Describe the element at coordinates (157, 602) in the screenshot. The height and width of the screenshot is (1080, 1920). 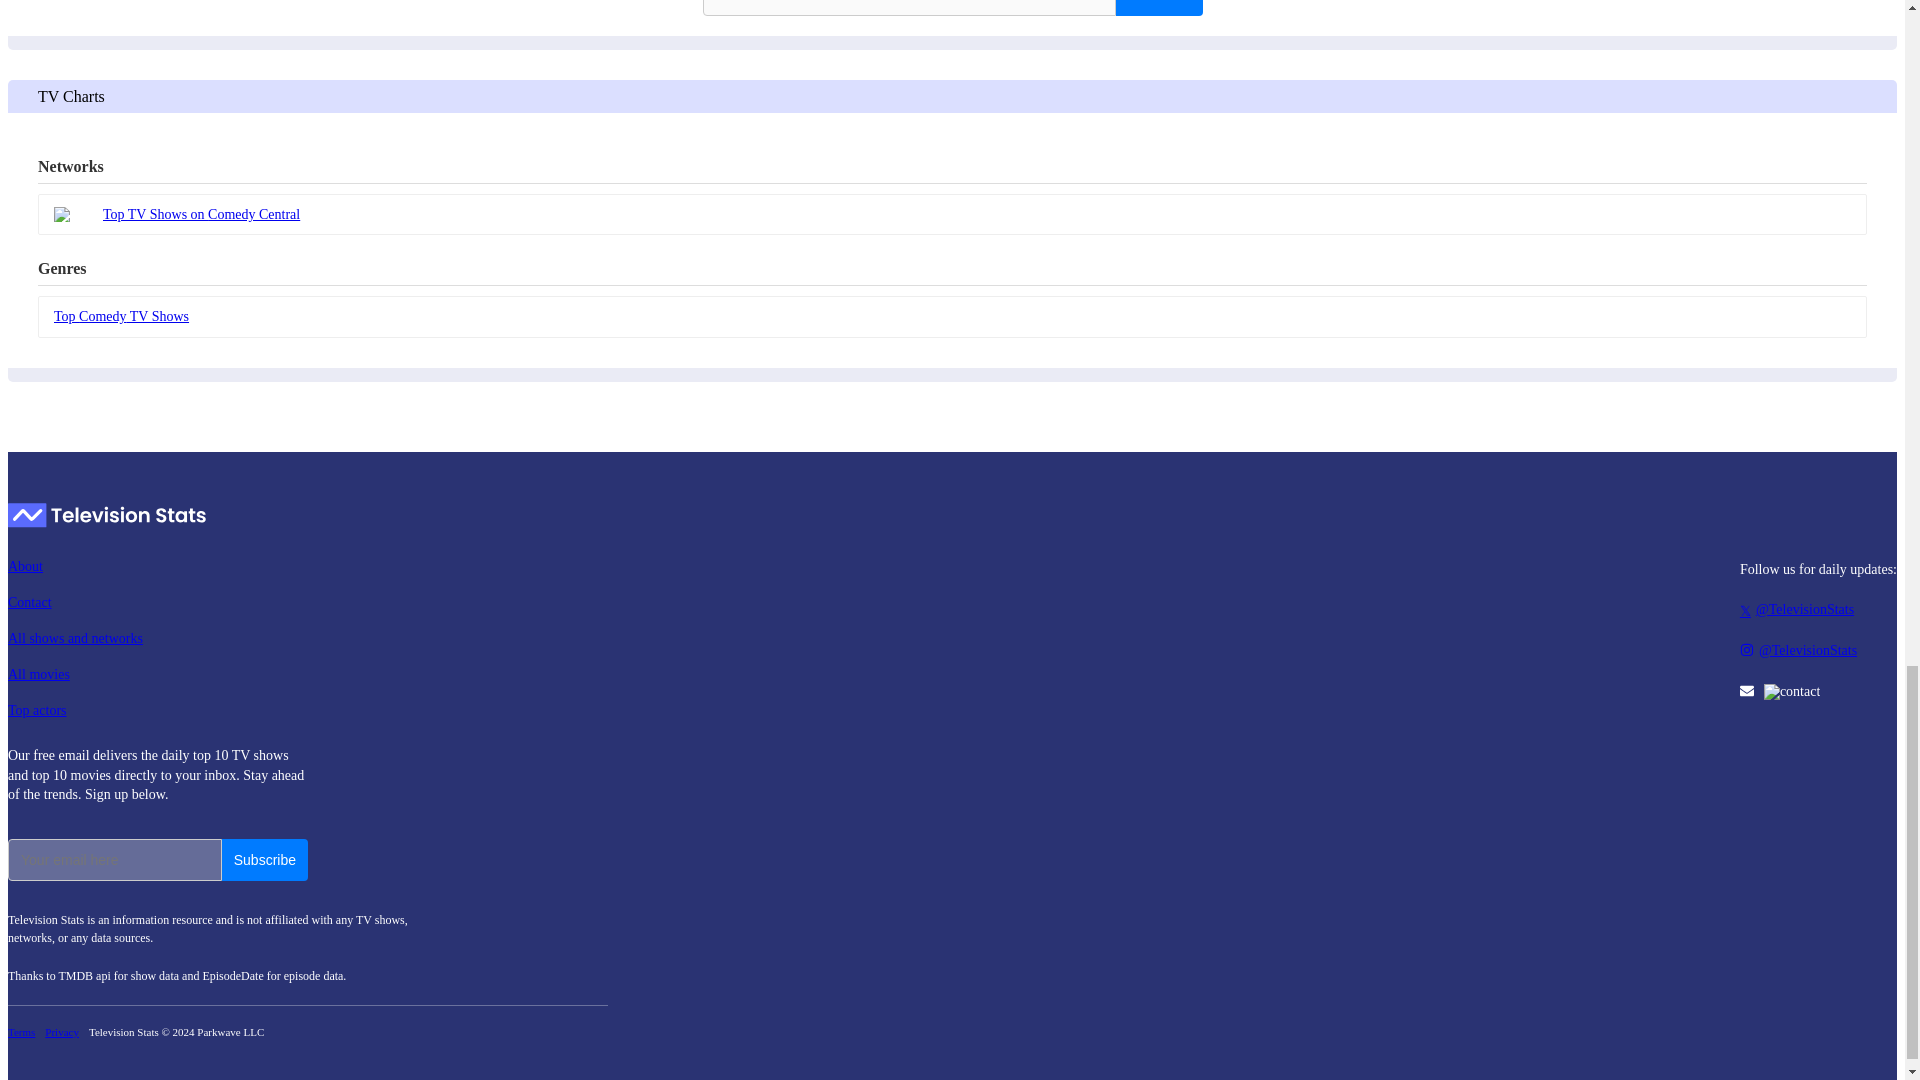
I see `Contact` at that location.